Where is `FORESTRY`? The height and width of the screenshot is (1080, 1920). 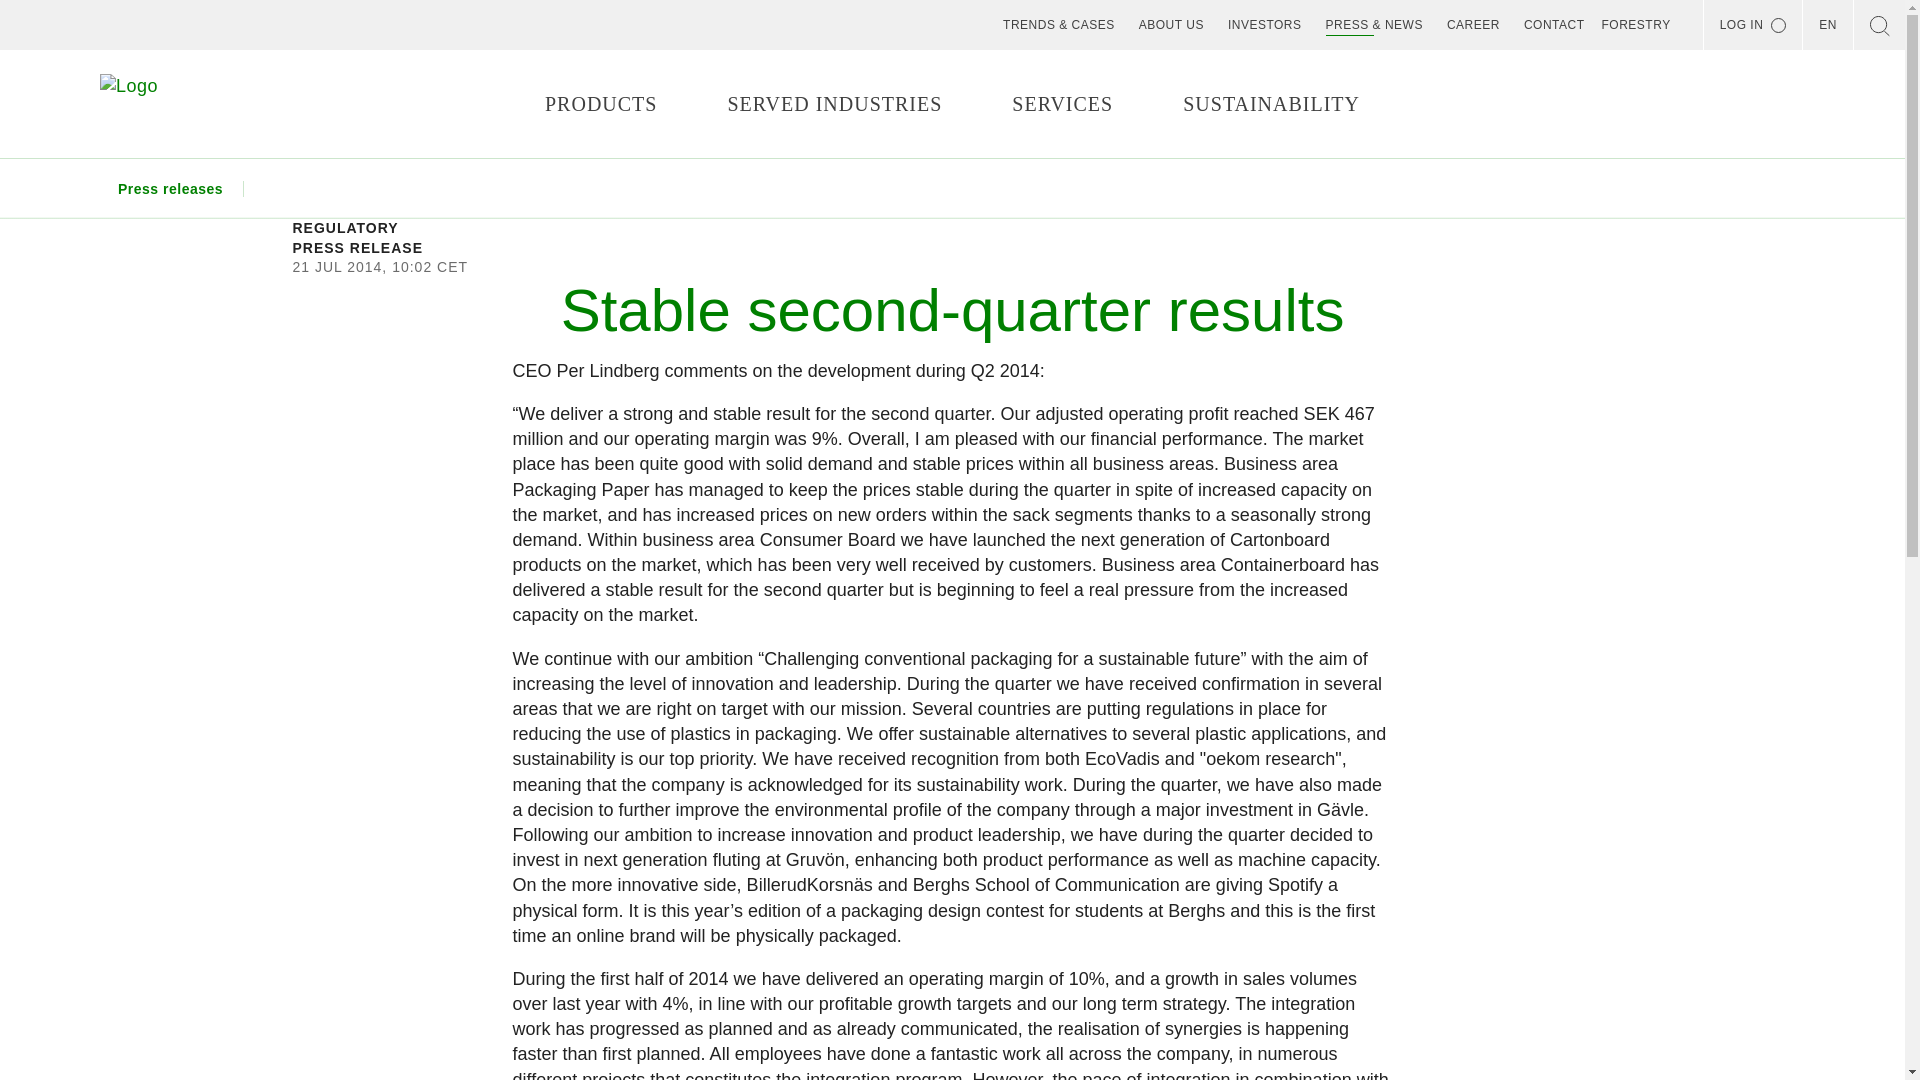 FORESTRY is located at coordinates (1636, 24).